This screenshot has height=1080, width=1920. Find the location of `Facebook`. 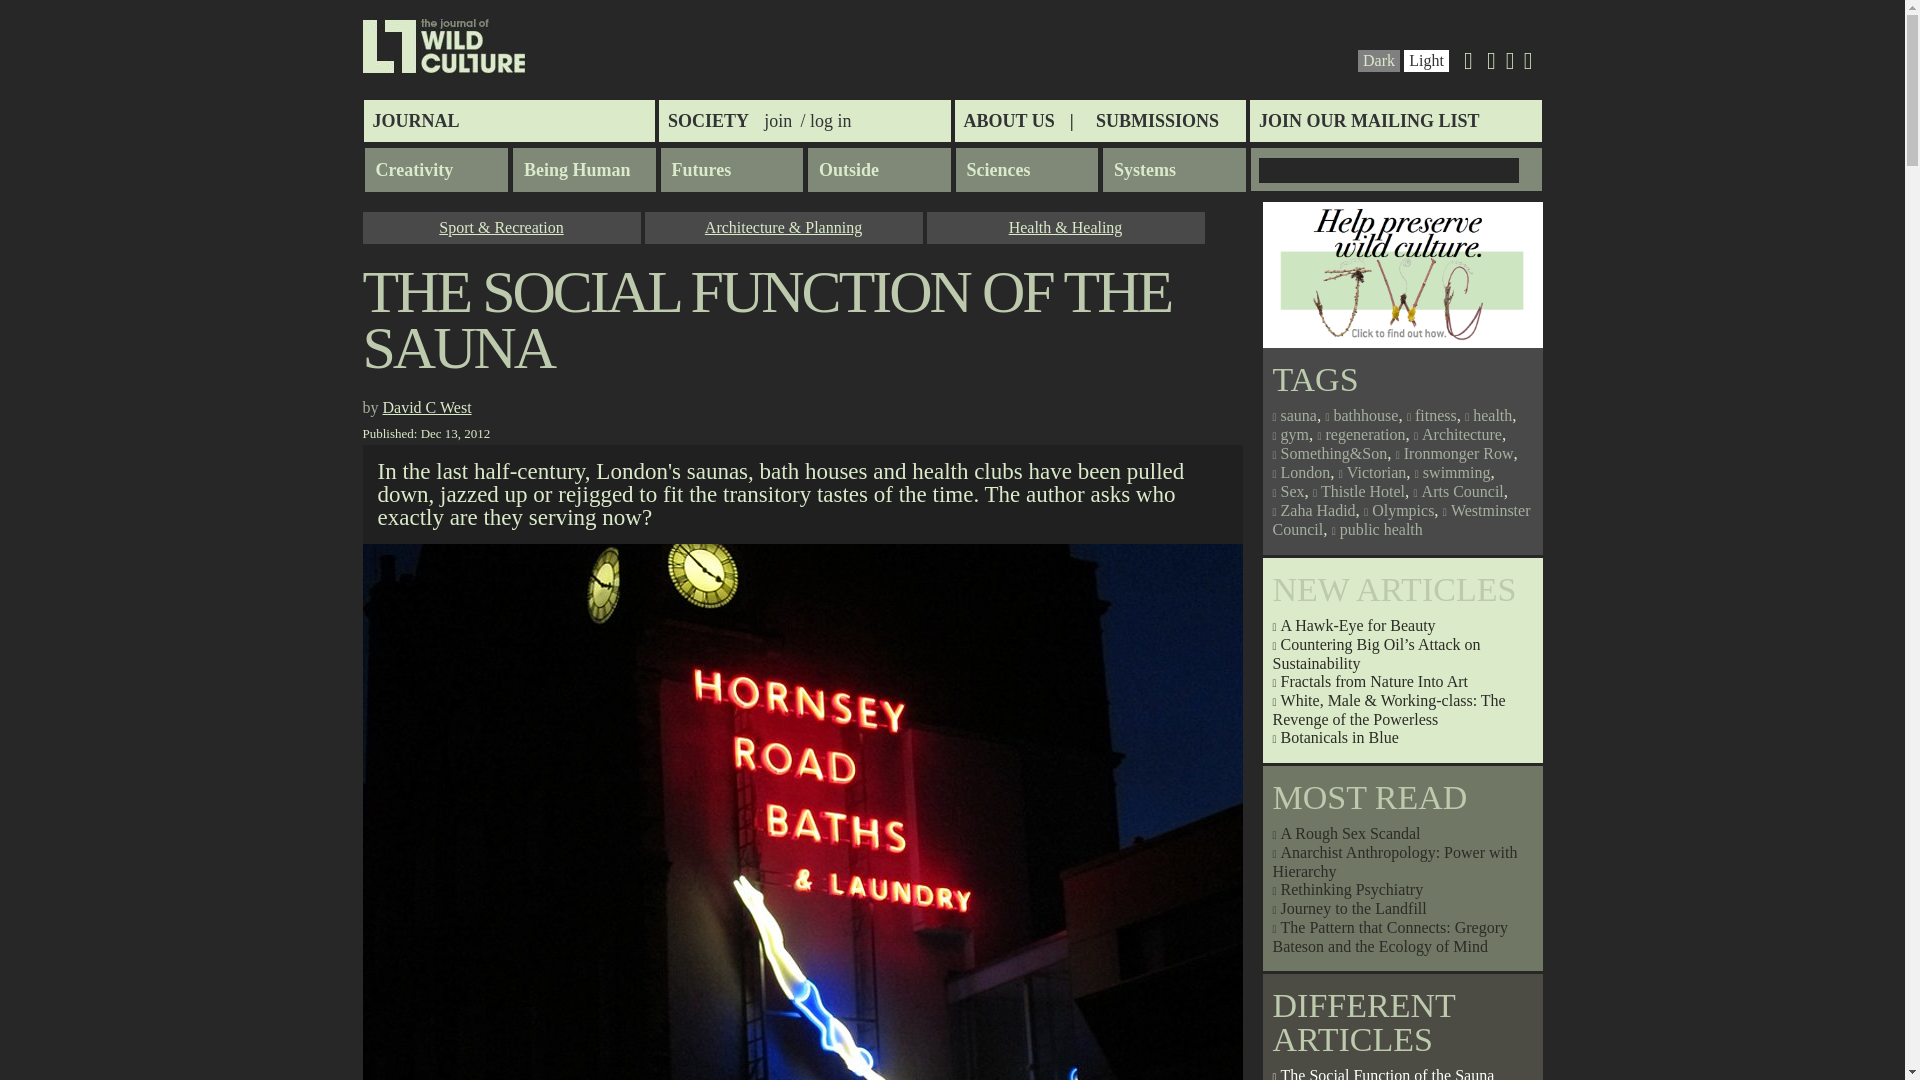

Facebook is located at coordinates (1510, 64).